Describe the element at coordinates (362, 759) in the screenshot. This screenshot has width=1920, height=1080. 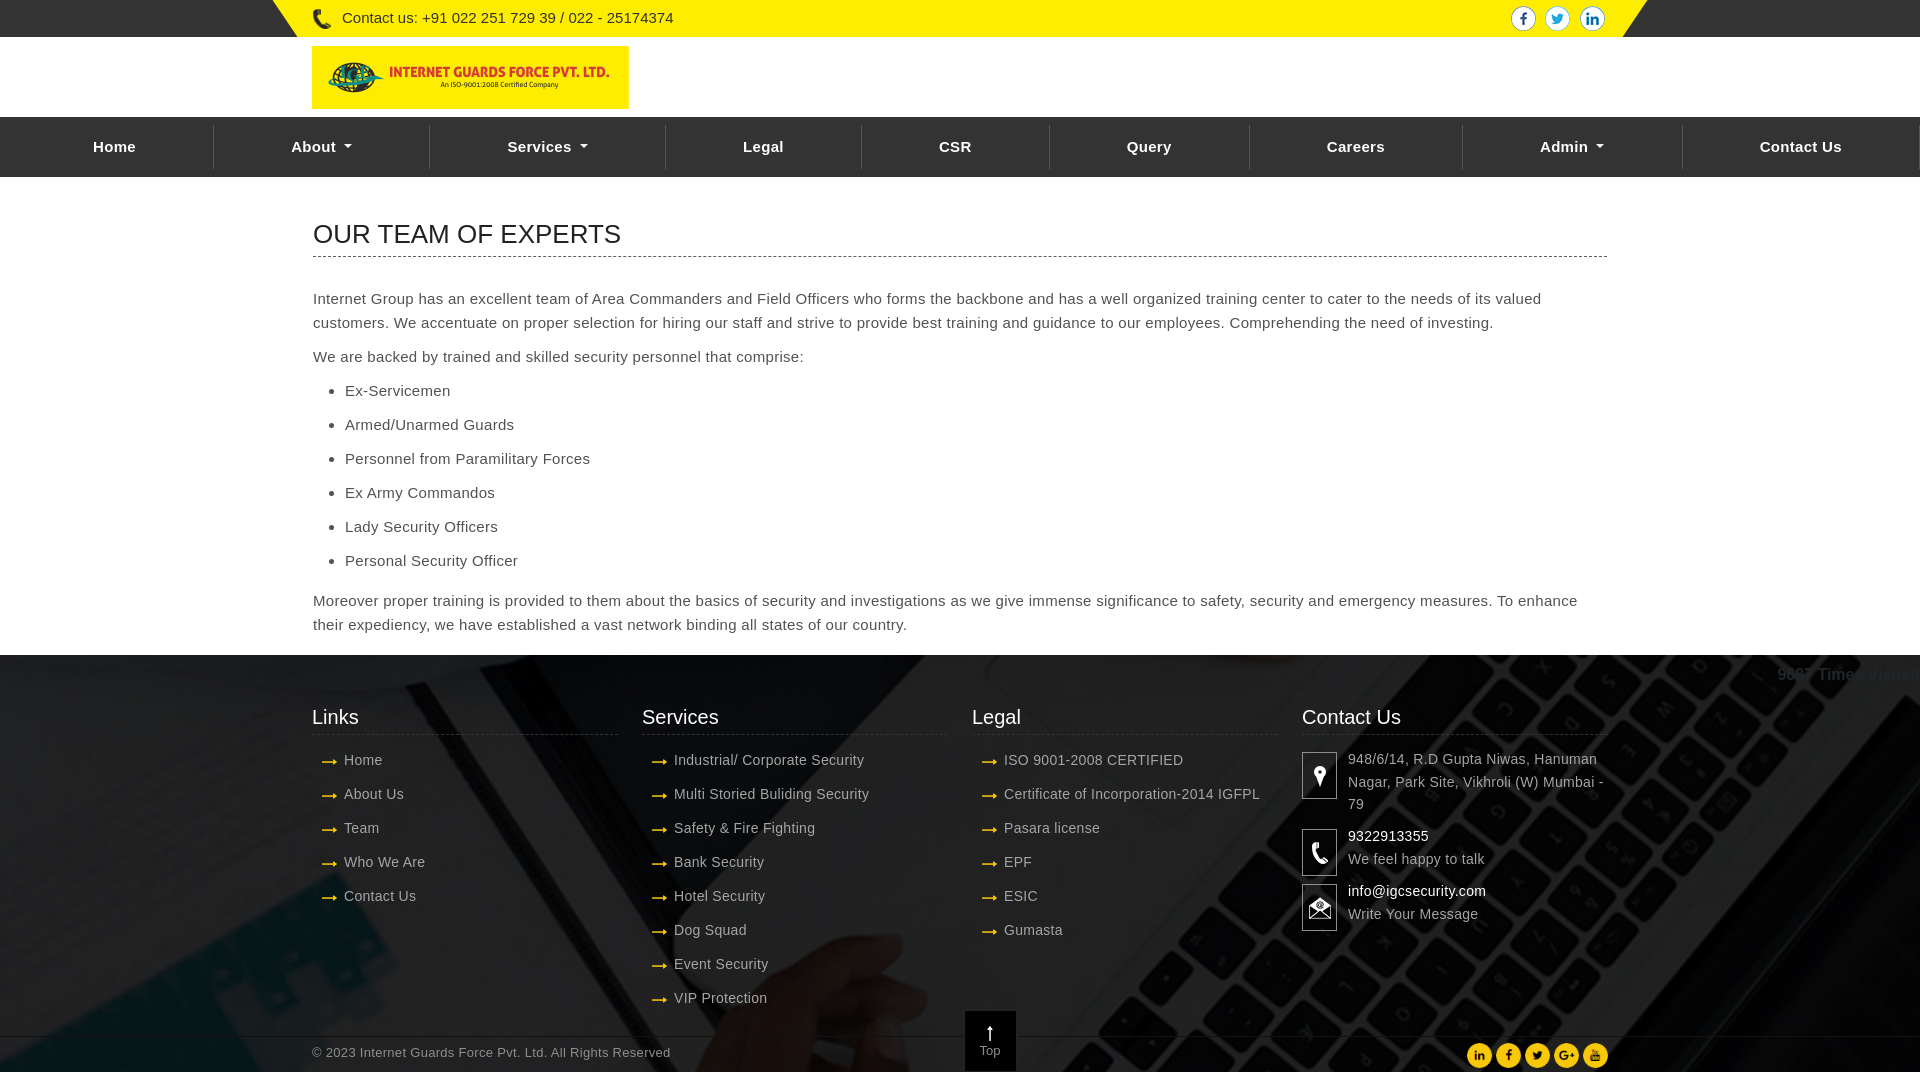
I see `Home` at that location.